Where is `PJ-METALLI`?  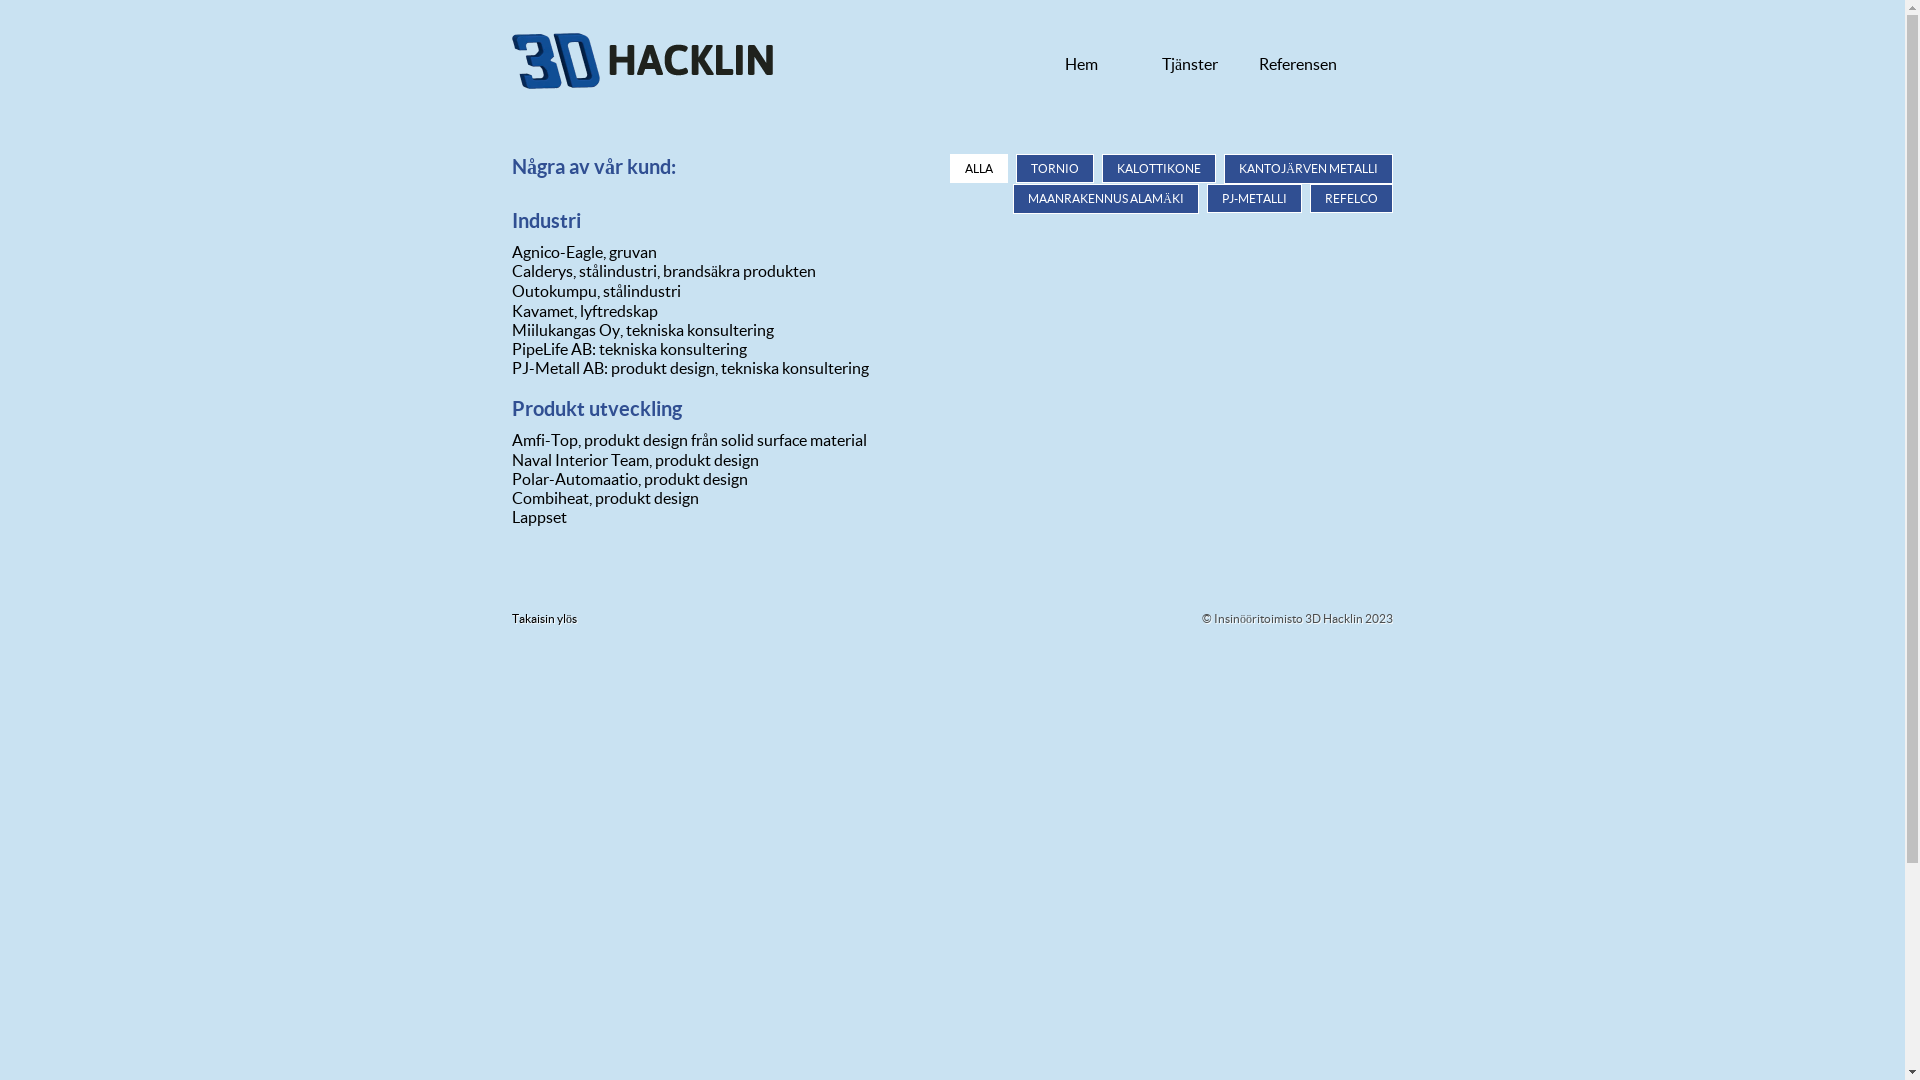 PJ-METALLI is located at coordinates (1254, 198).